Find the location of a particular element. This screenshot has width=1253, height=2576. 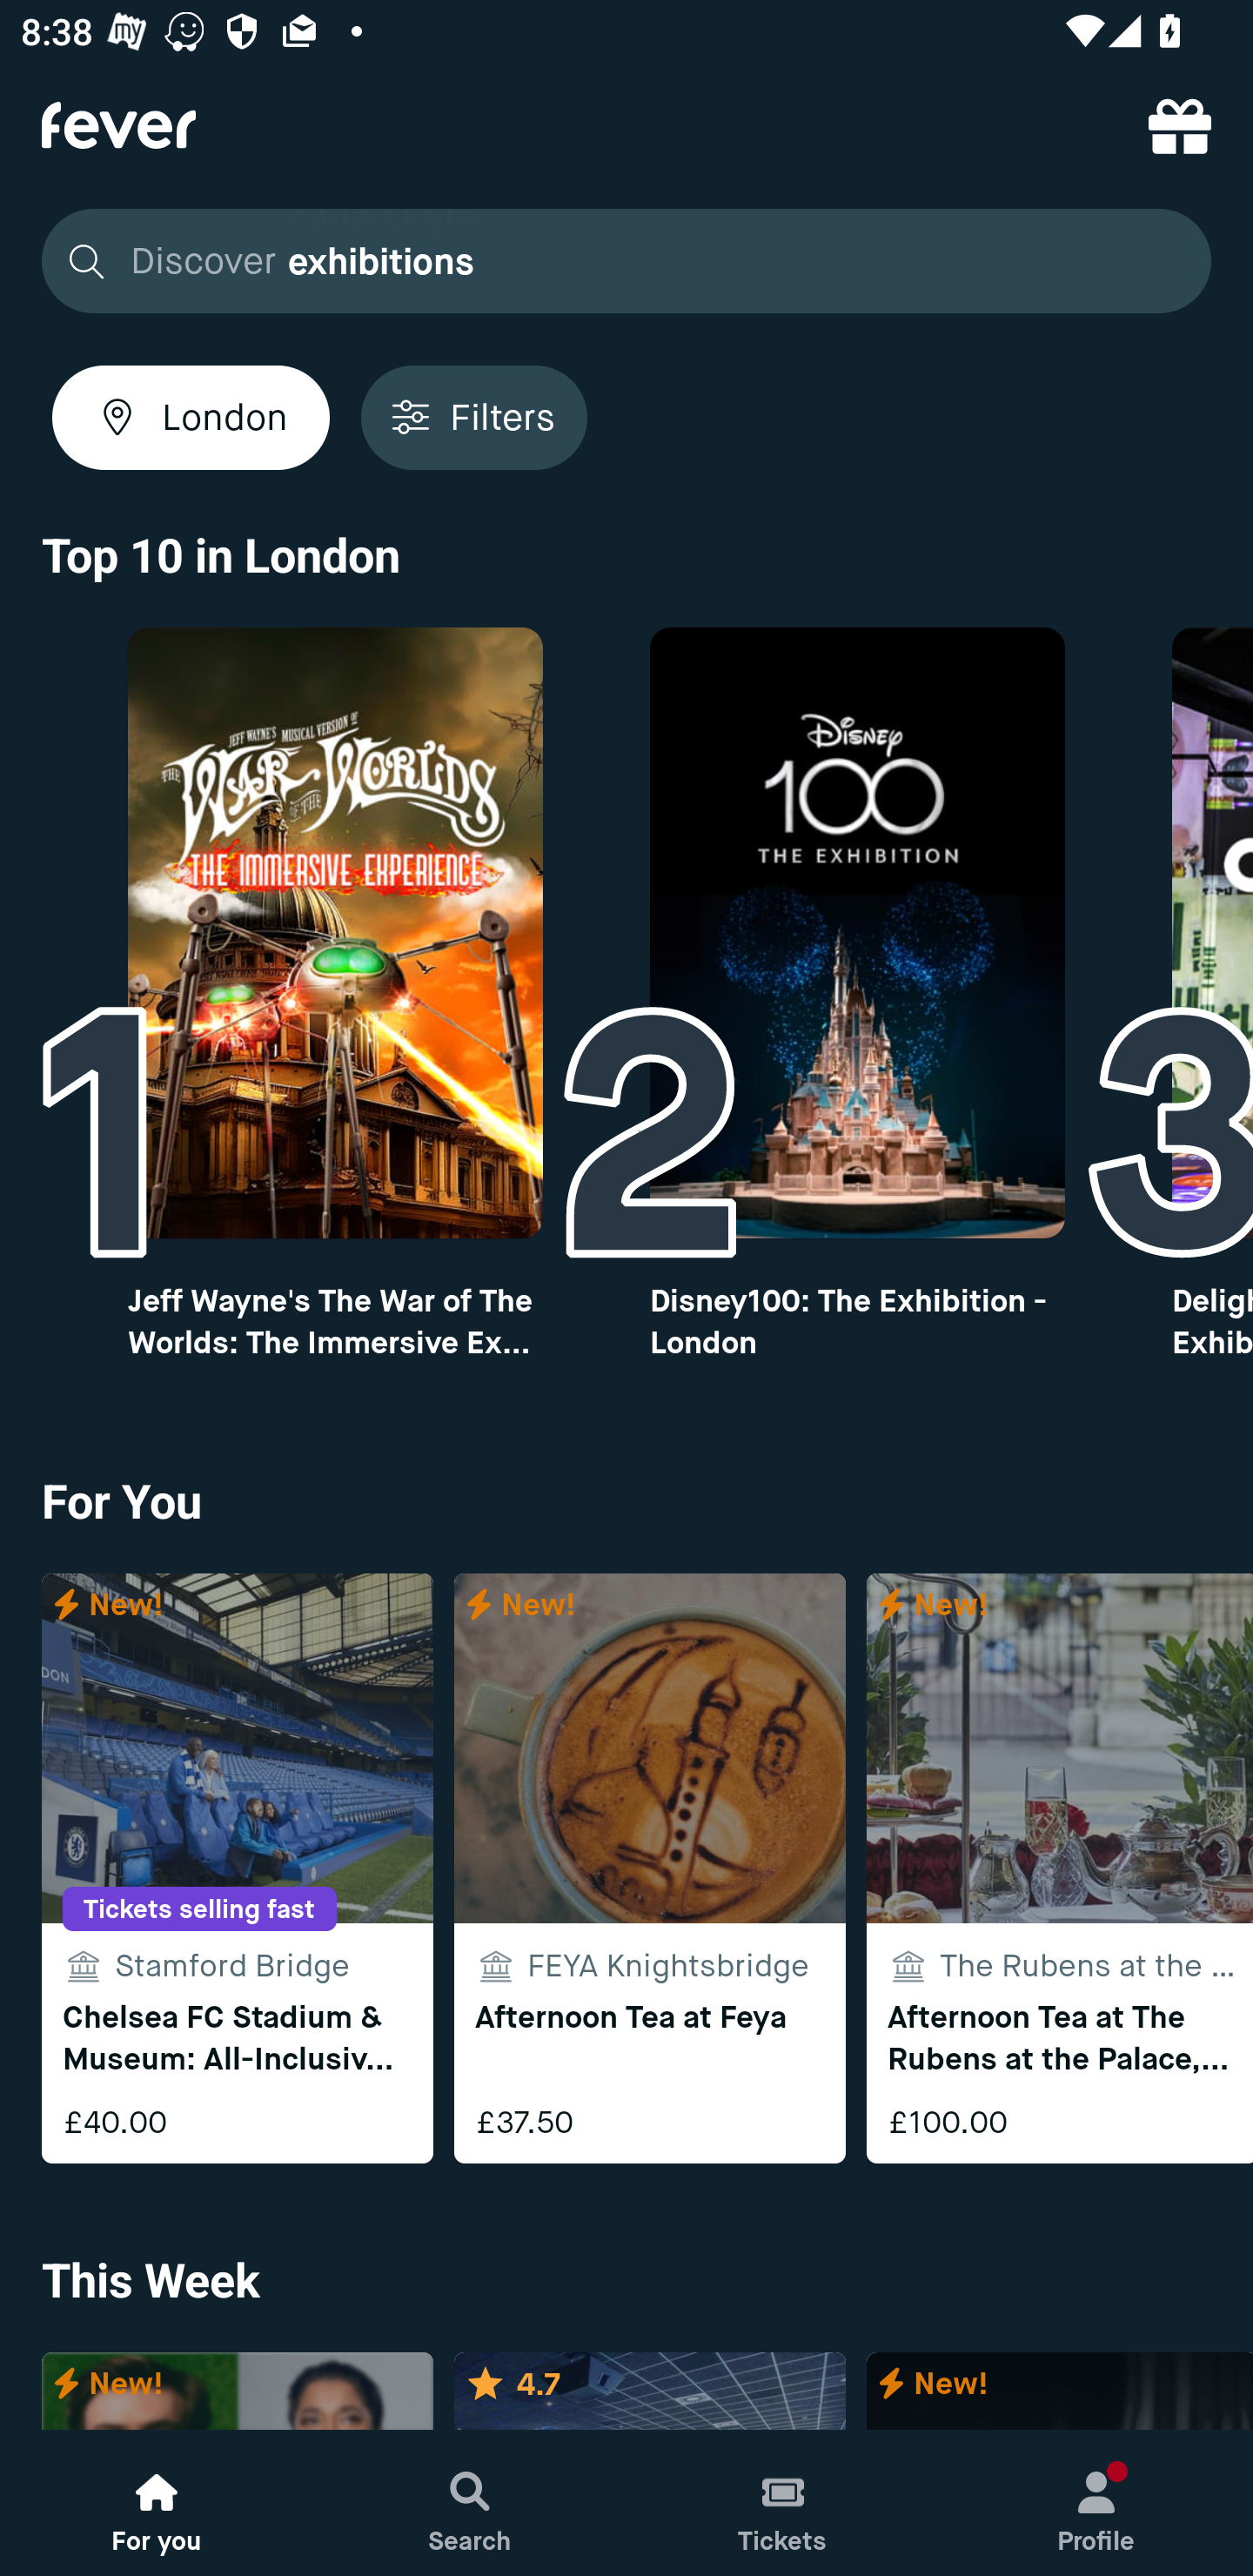

Filters is located at coordinates (473, 417).